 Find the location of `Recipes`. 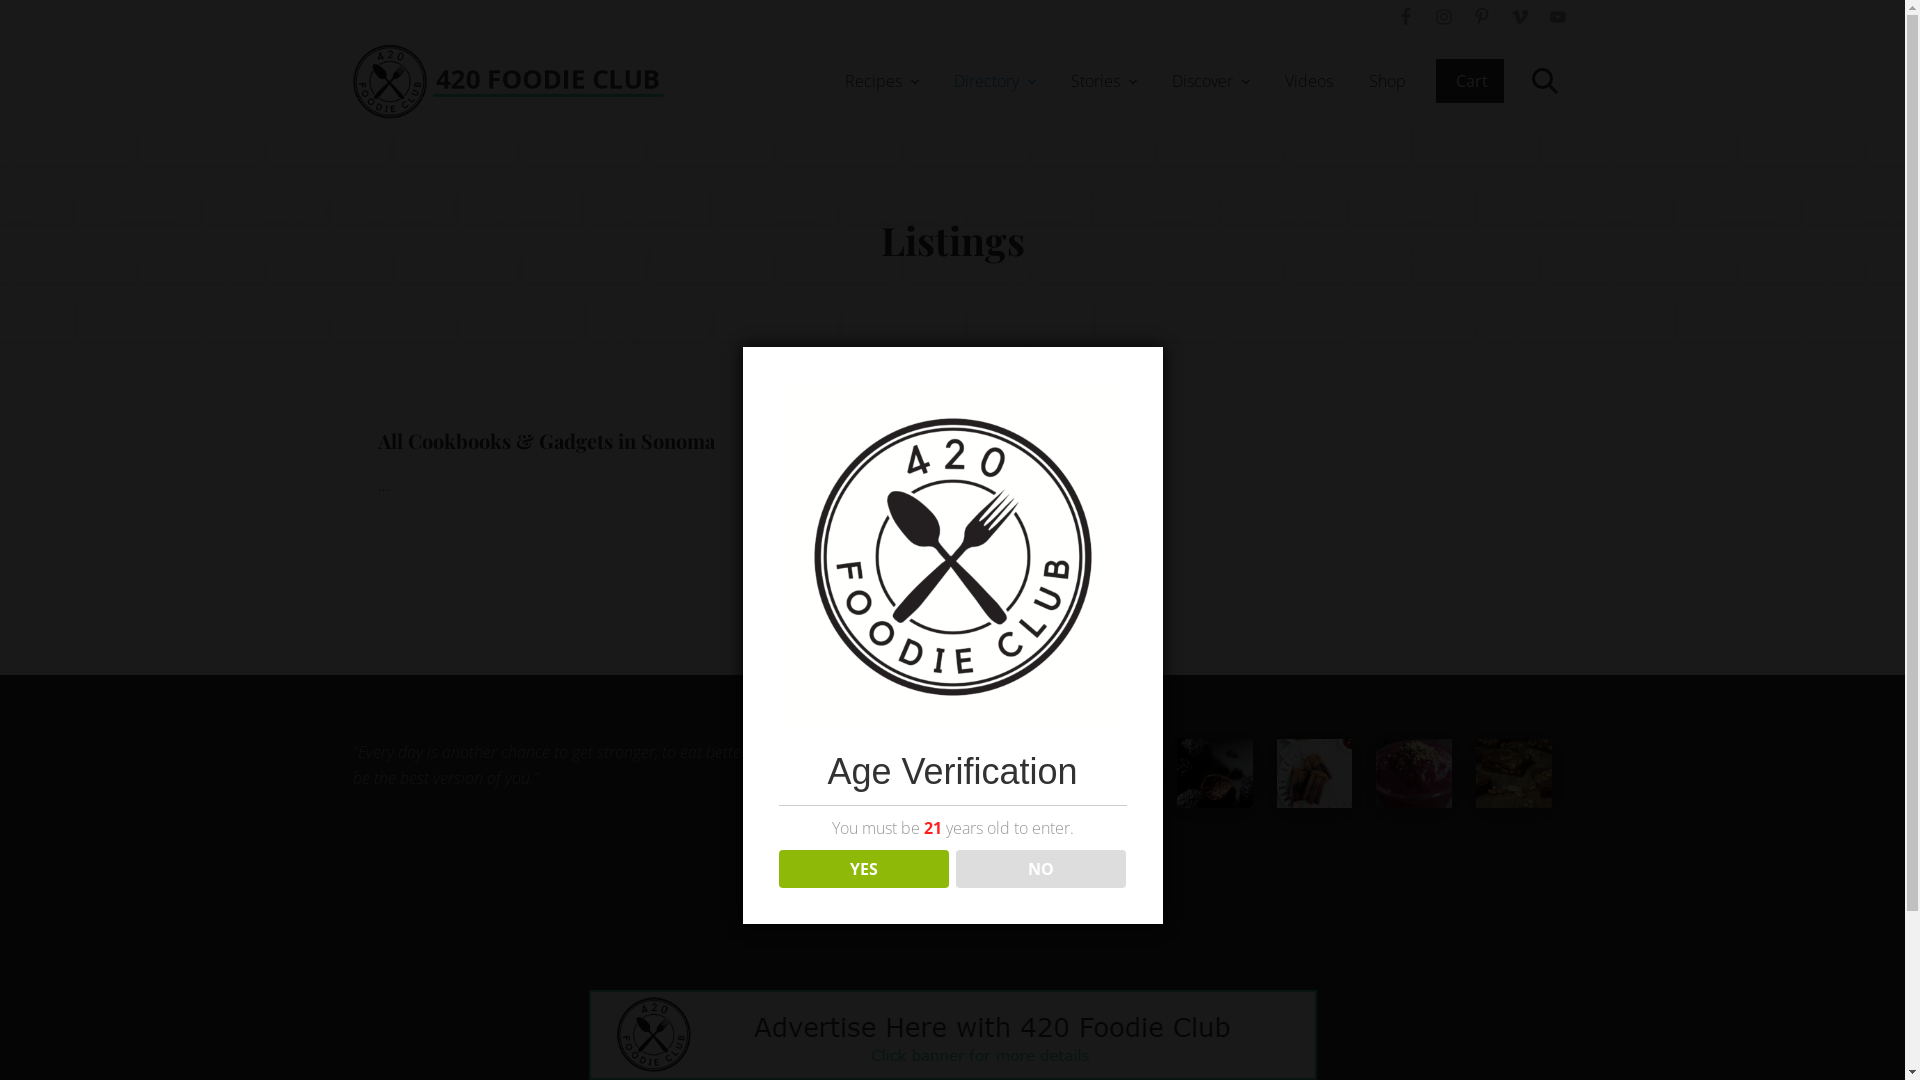

Recipes is located at coordinates (880, 81).